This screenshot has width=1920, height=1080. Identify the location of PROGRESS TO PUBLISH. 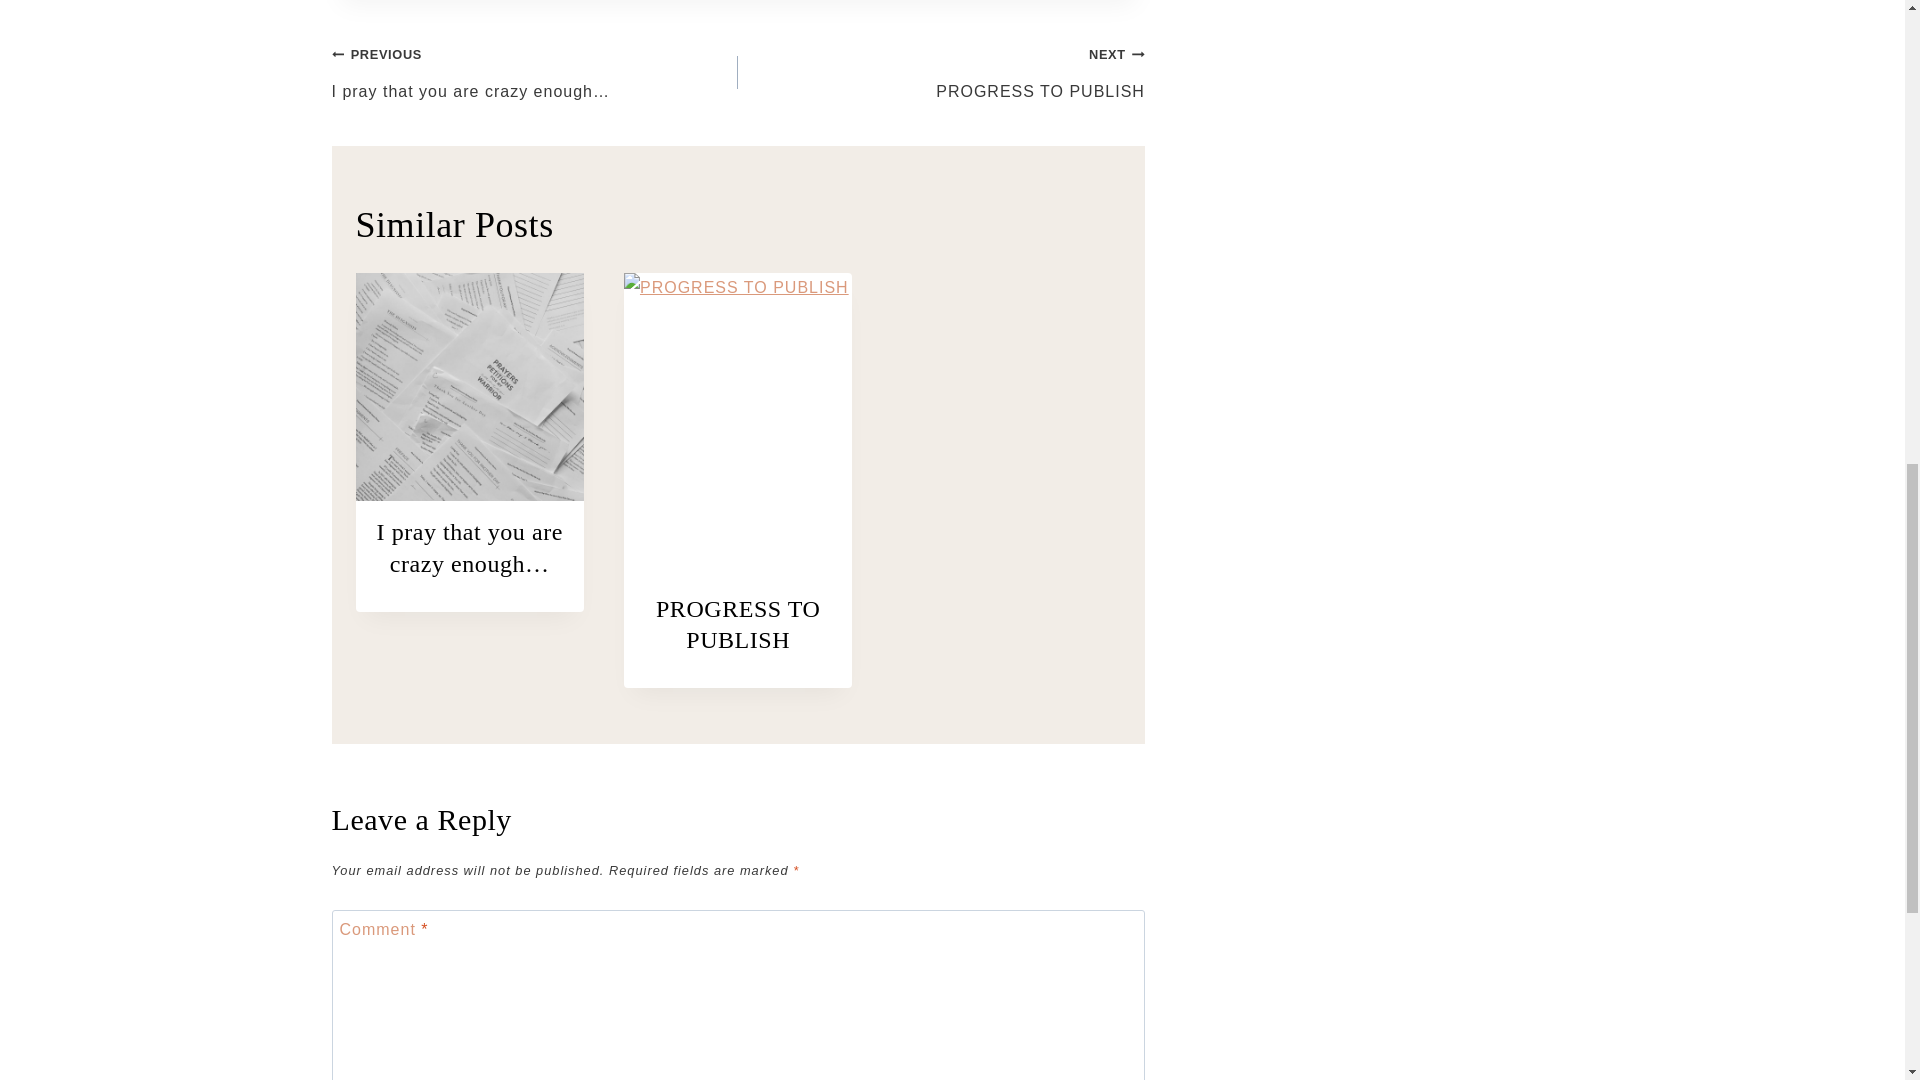
(940, 72).